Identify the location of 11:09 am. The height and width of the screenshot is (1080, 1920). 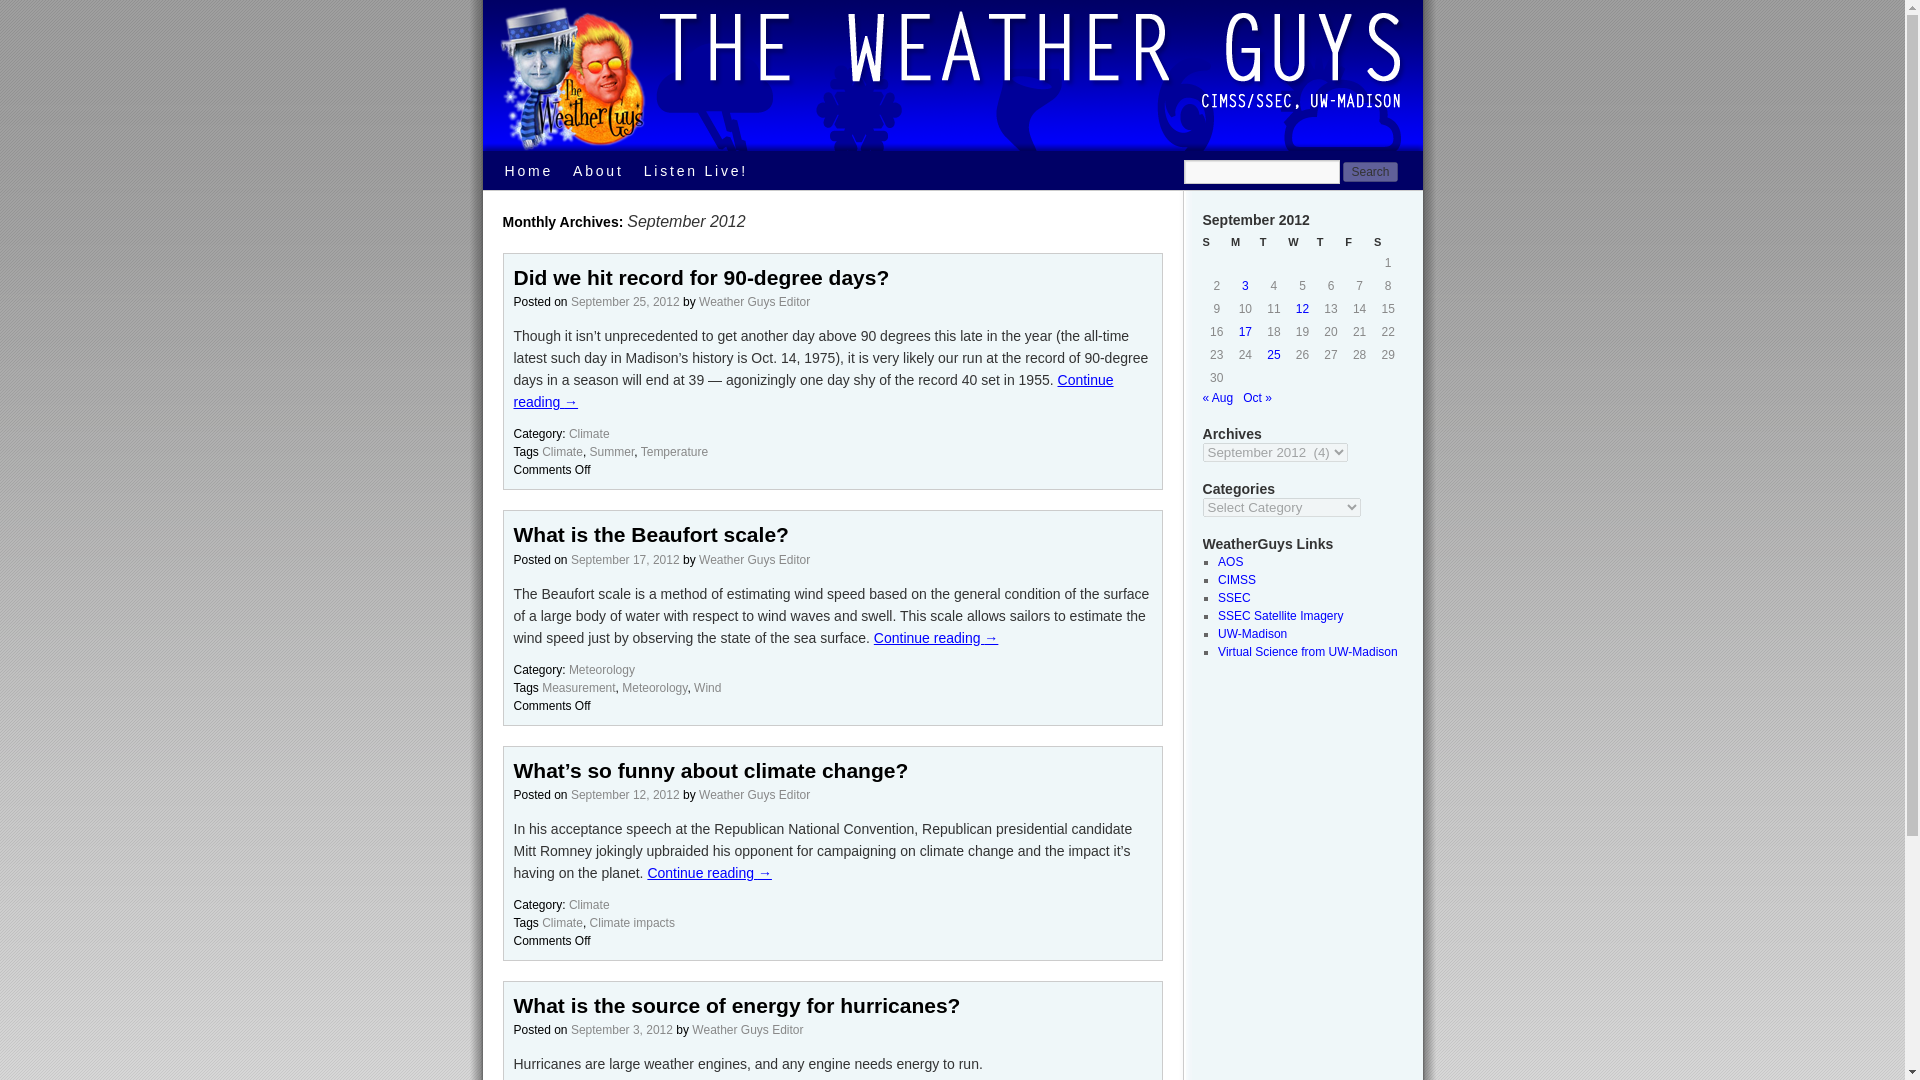
(624, 301).